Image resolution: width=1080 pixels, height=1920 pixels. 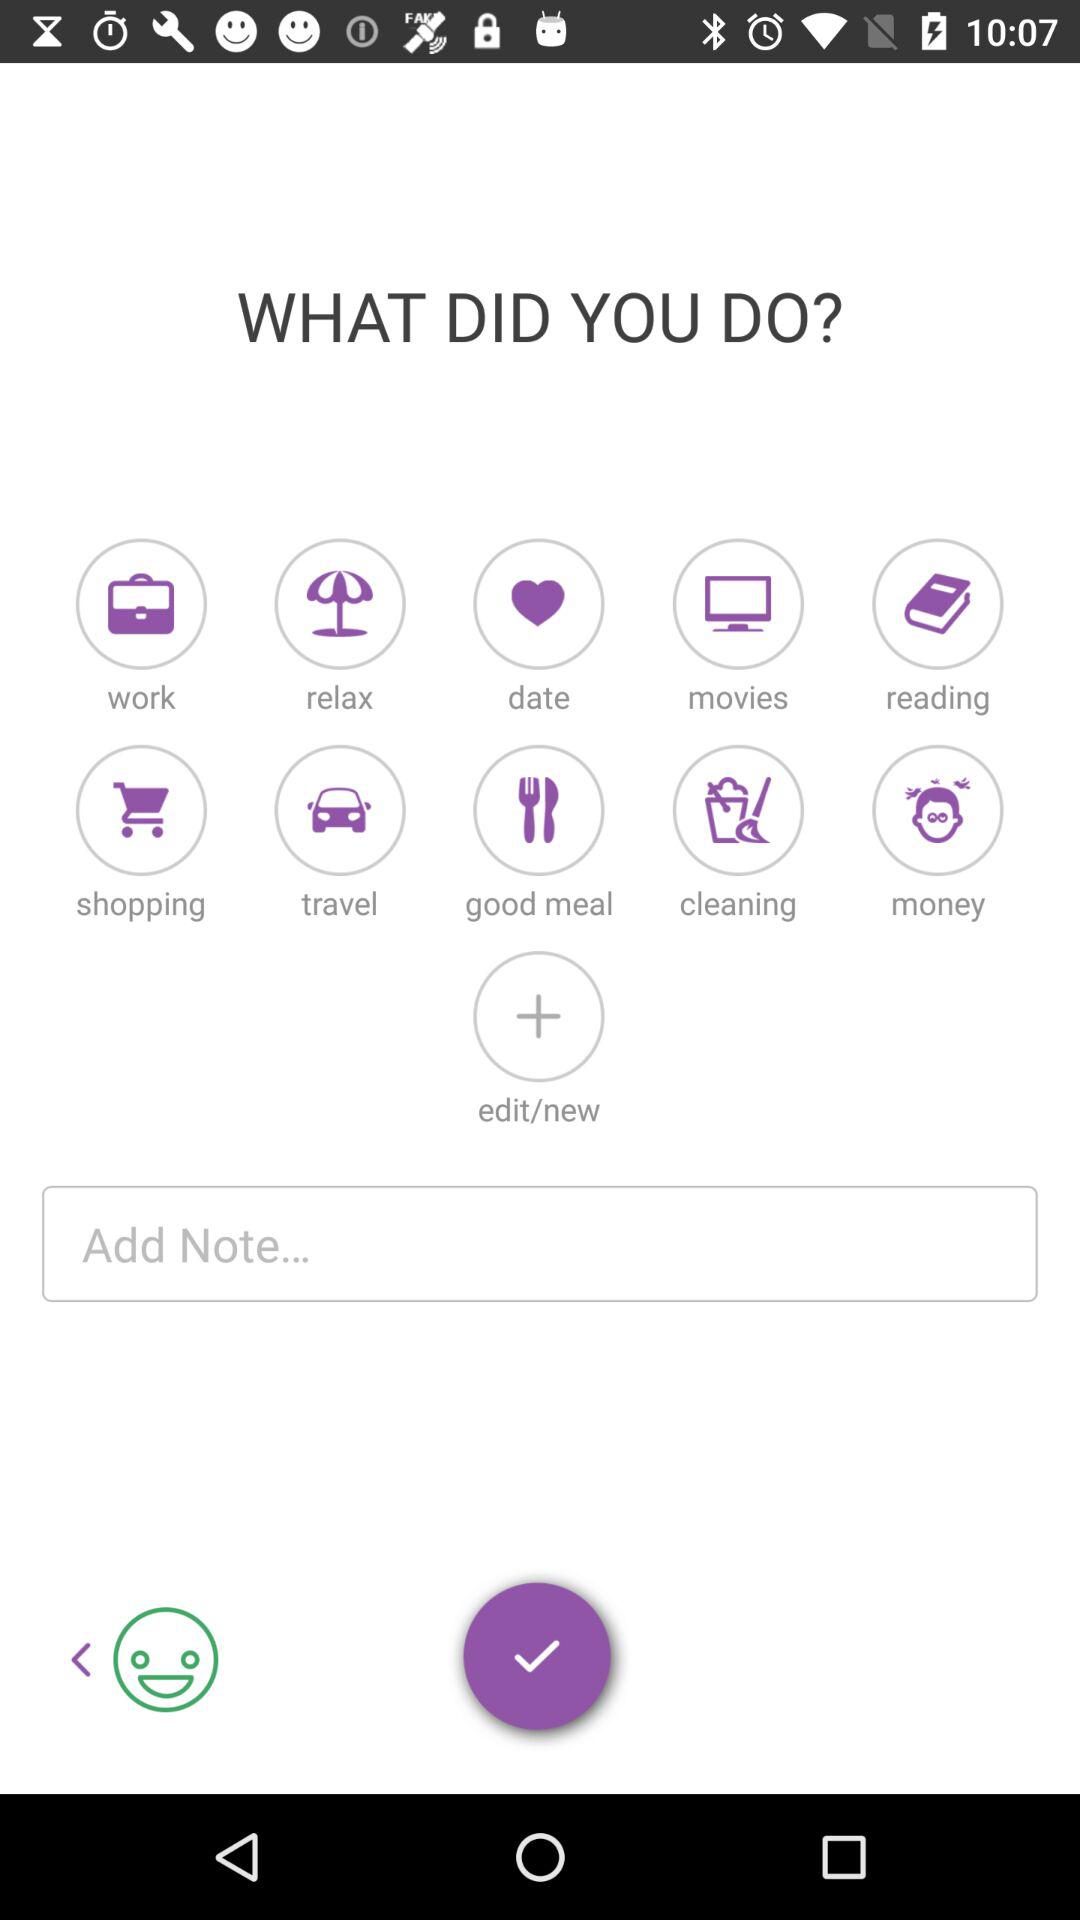 What do you see at coordinates (538, 810) in the screenshot?
I see `restaurant` at bounding box center [538, 810].